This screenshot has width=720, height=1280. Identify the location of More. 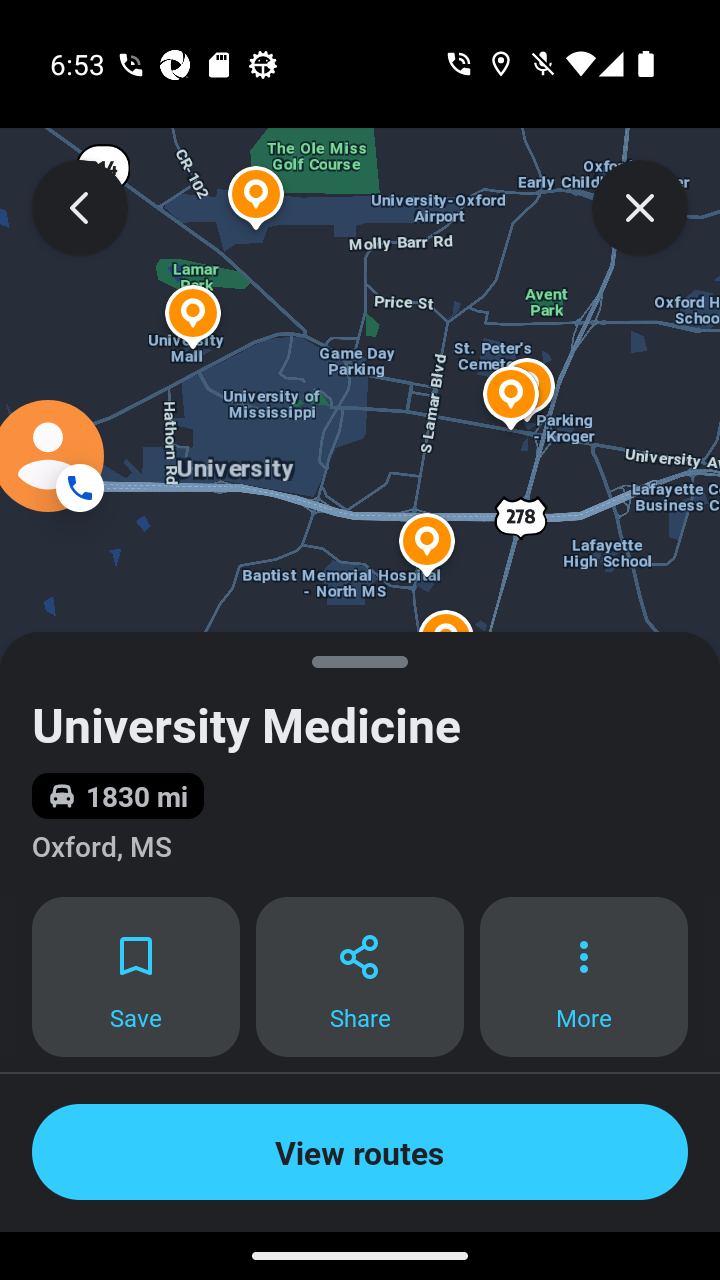
(584, 977).